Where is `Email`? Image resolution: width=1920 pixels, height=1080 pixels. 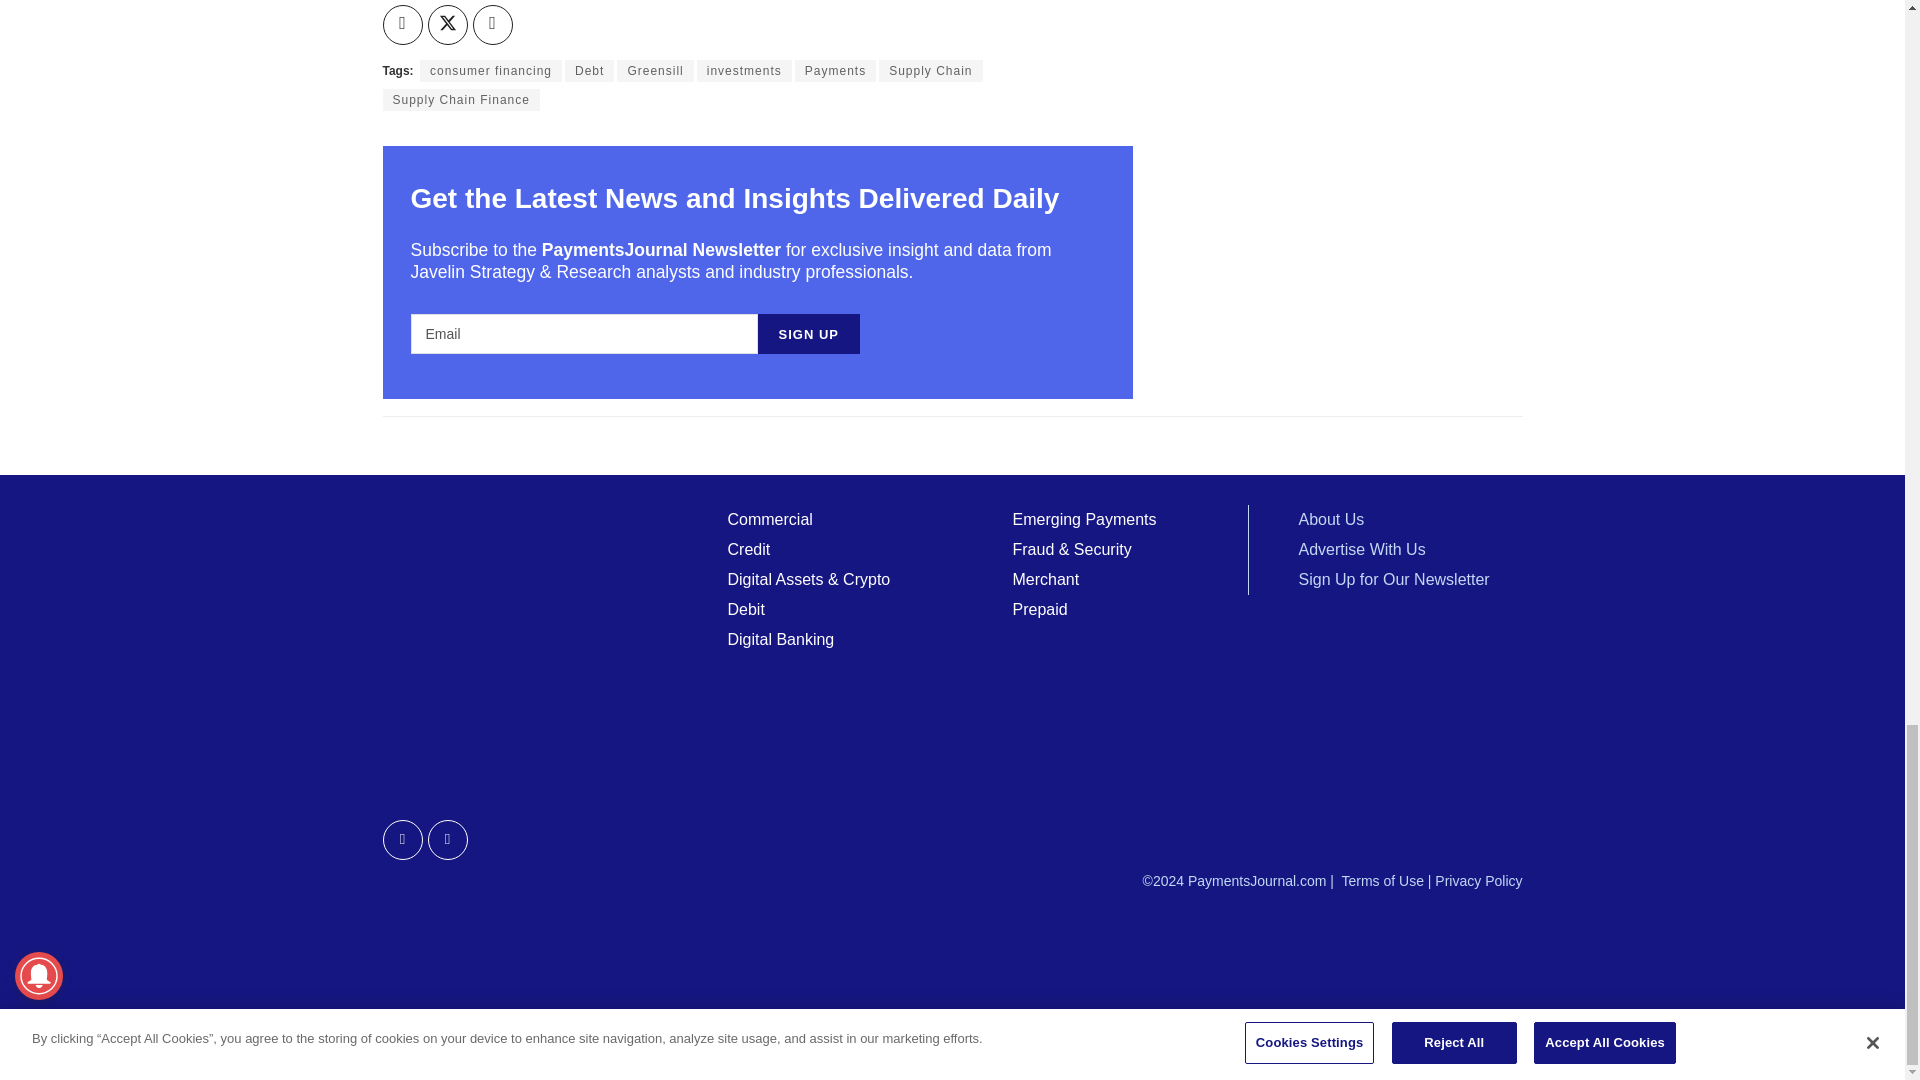 Email is located at coordinates (583, 334).